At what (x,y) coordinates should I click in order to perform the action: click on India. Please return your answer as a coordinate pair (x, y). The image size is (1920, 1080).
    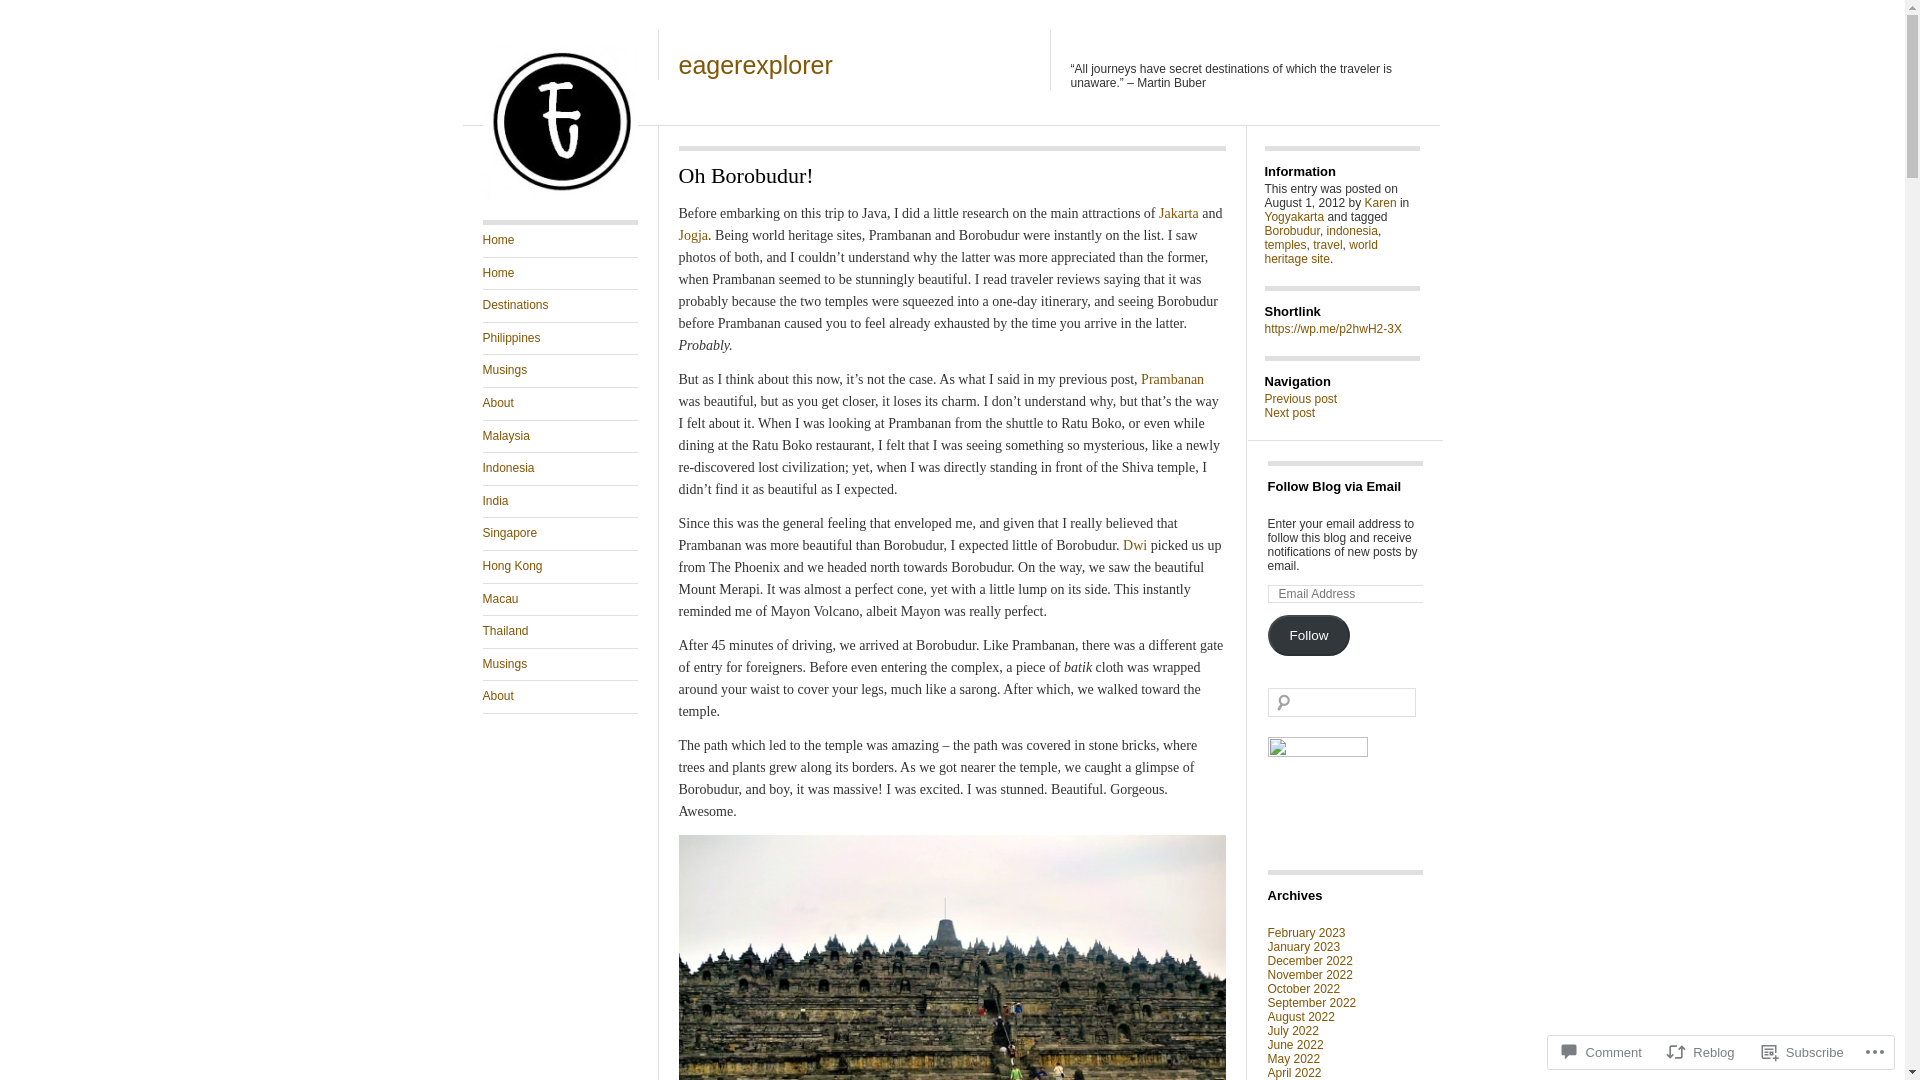
    Looking at the image, I should click on (559, 502).